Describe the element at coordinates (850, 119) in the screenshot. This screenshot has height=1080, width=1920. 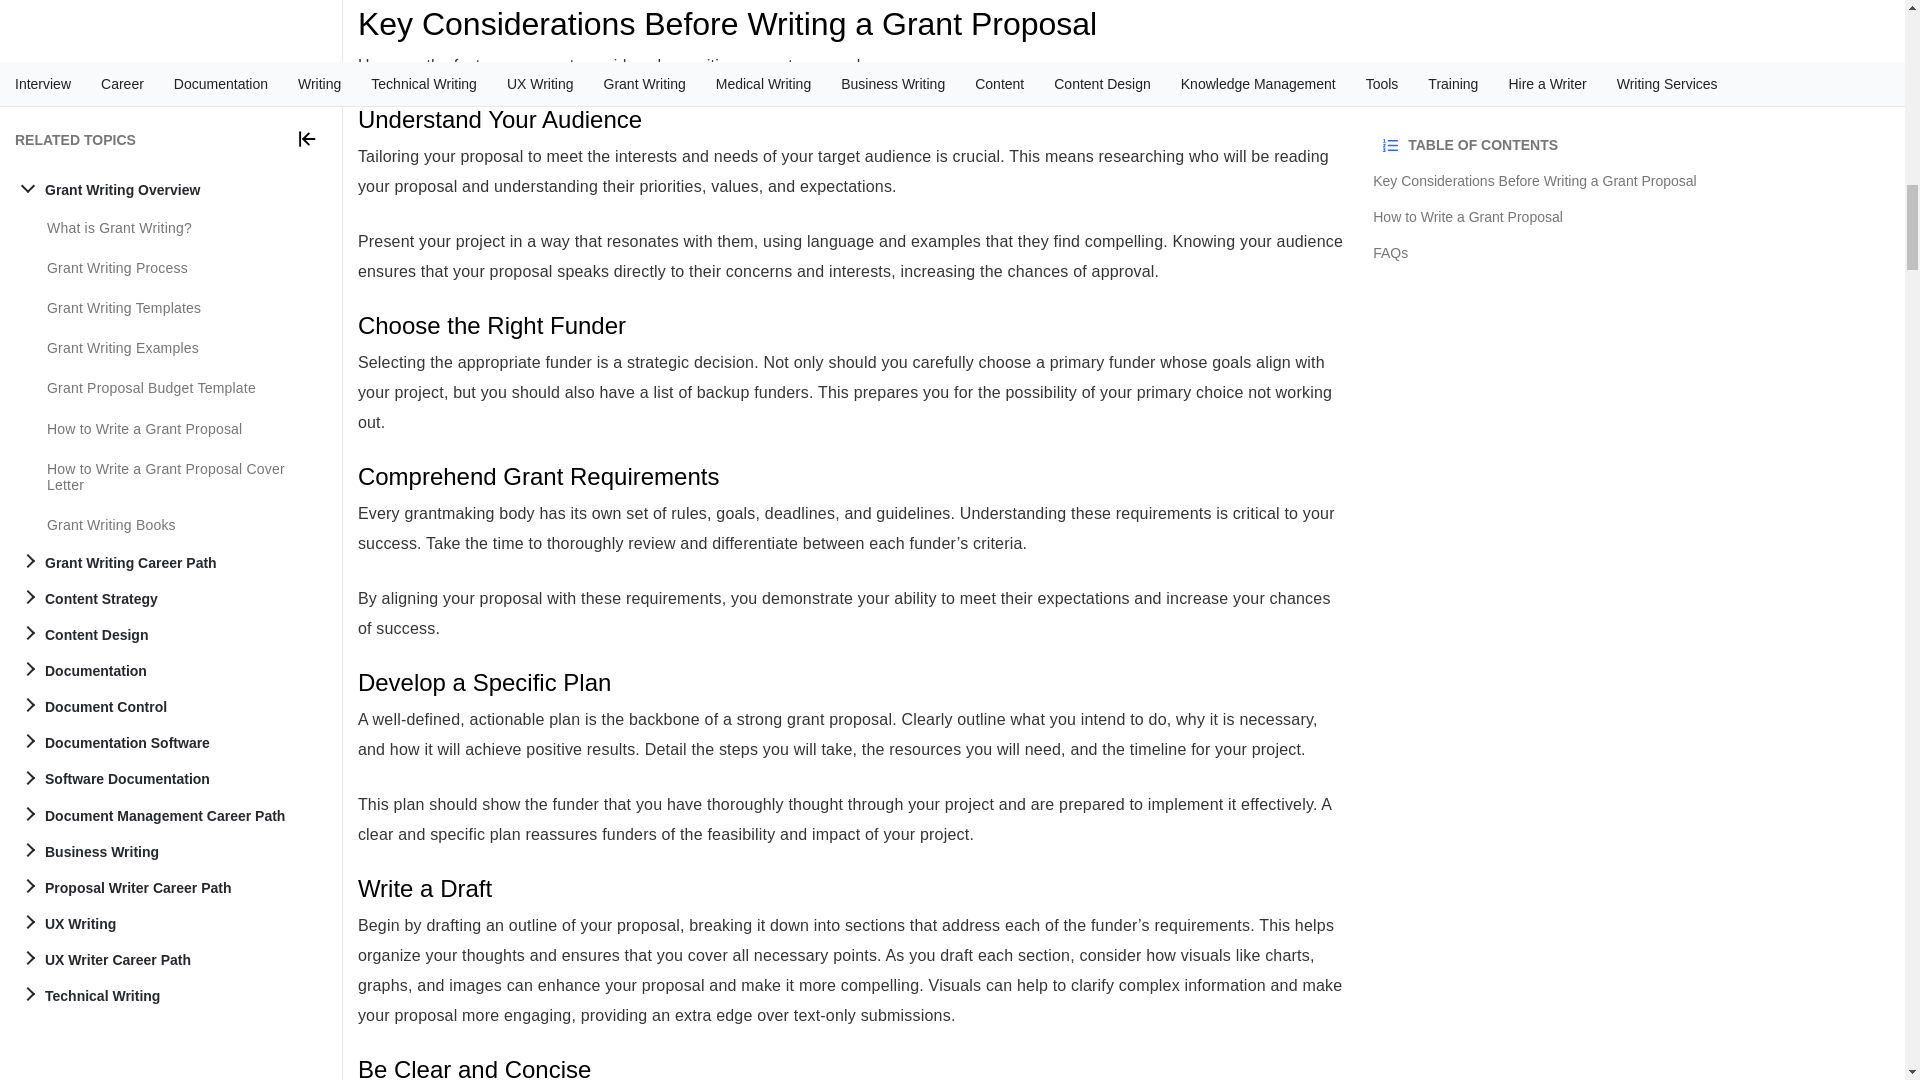
I see `Understand Your Audience` at that location.